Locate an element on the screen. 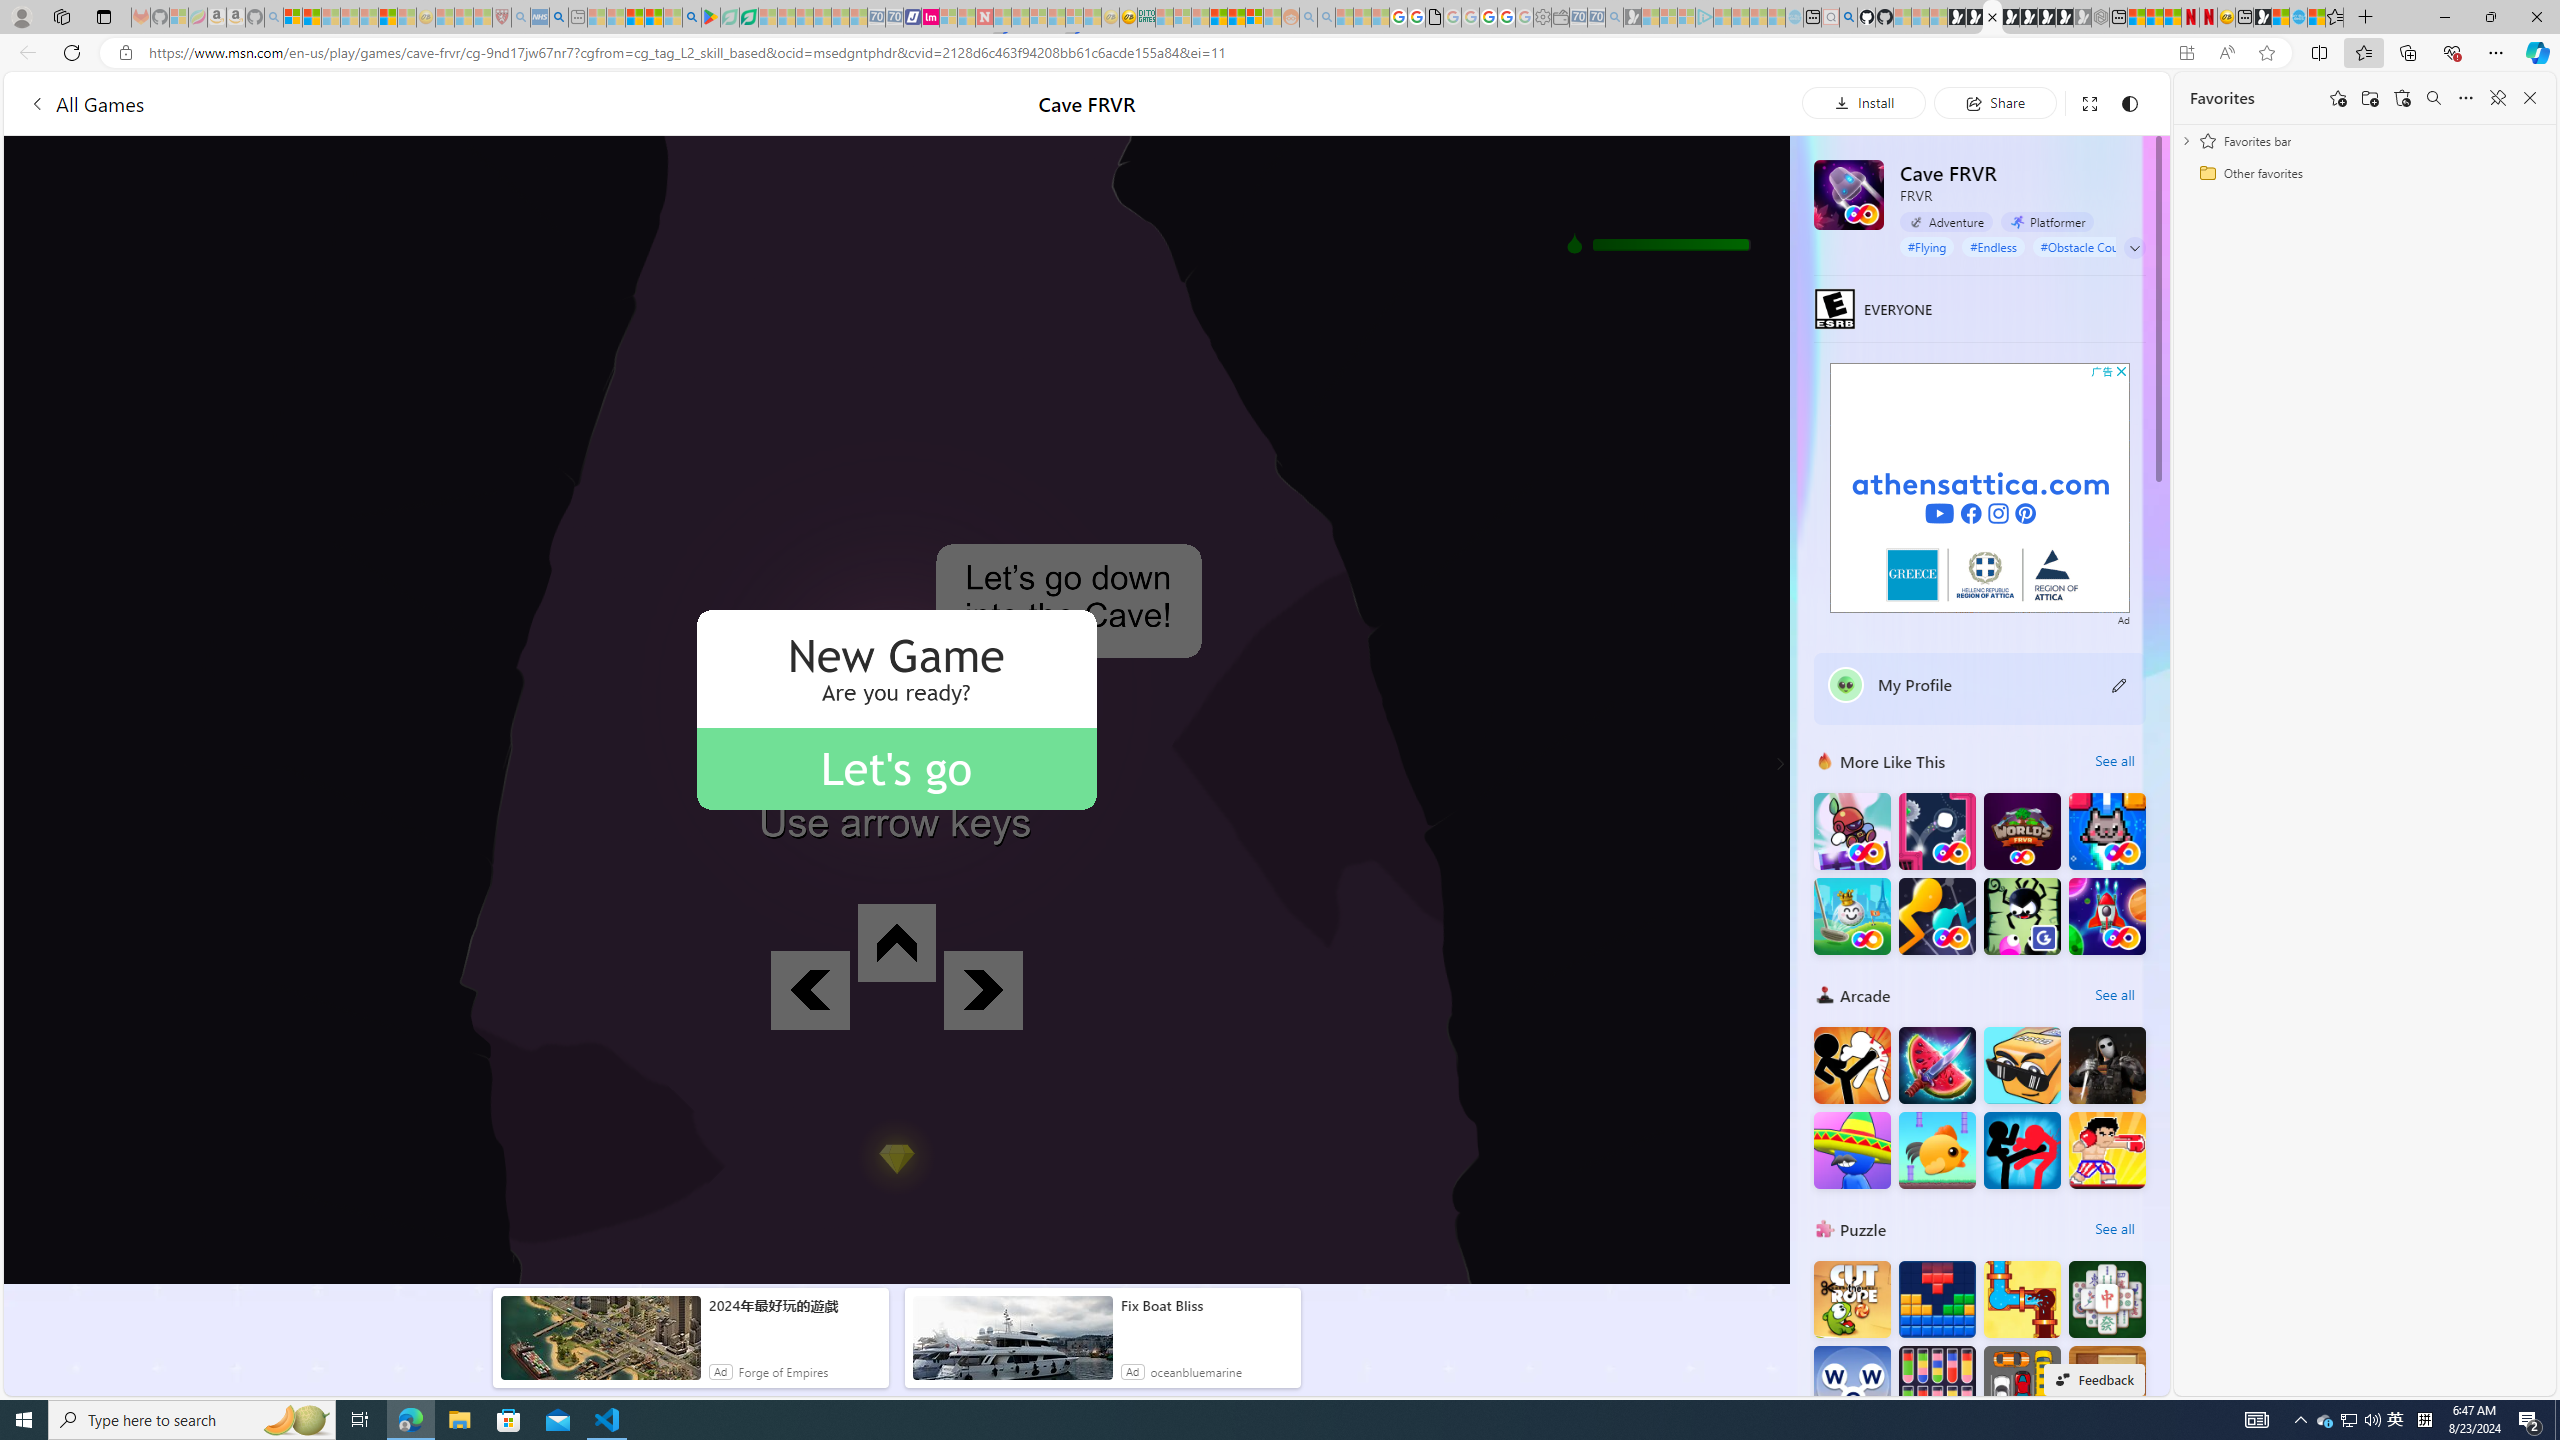  #Endless is located at coordinates (1992, 246).